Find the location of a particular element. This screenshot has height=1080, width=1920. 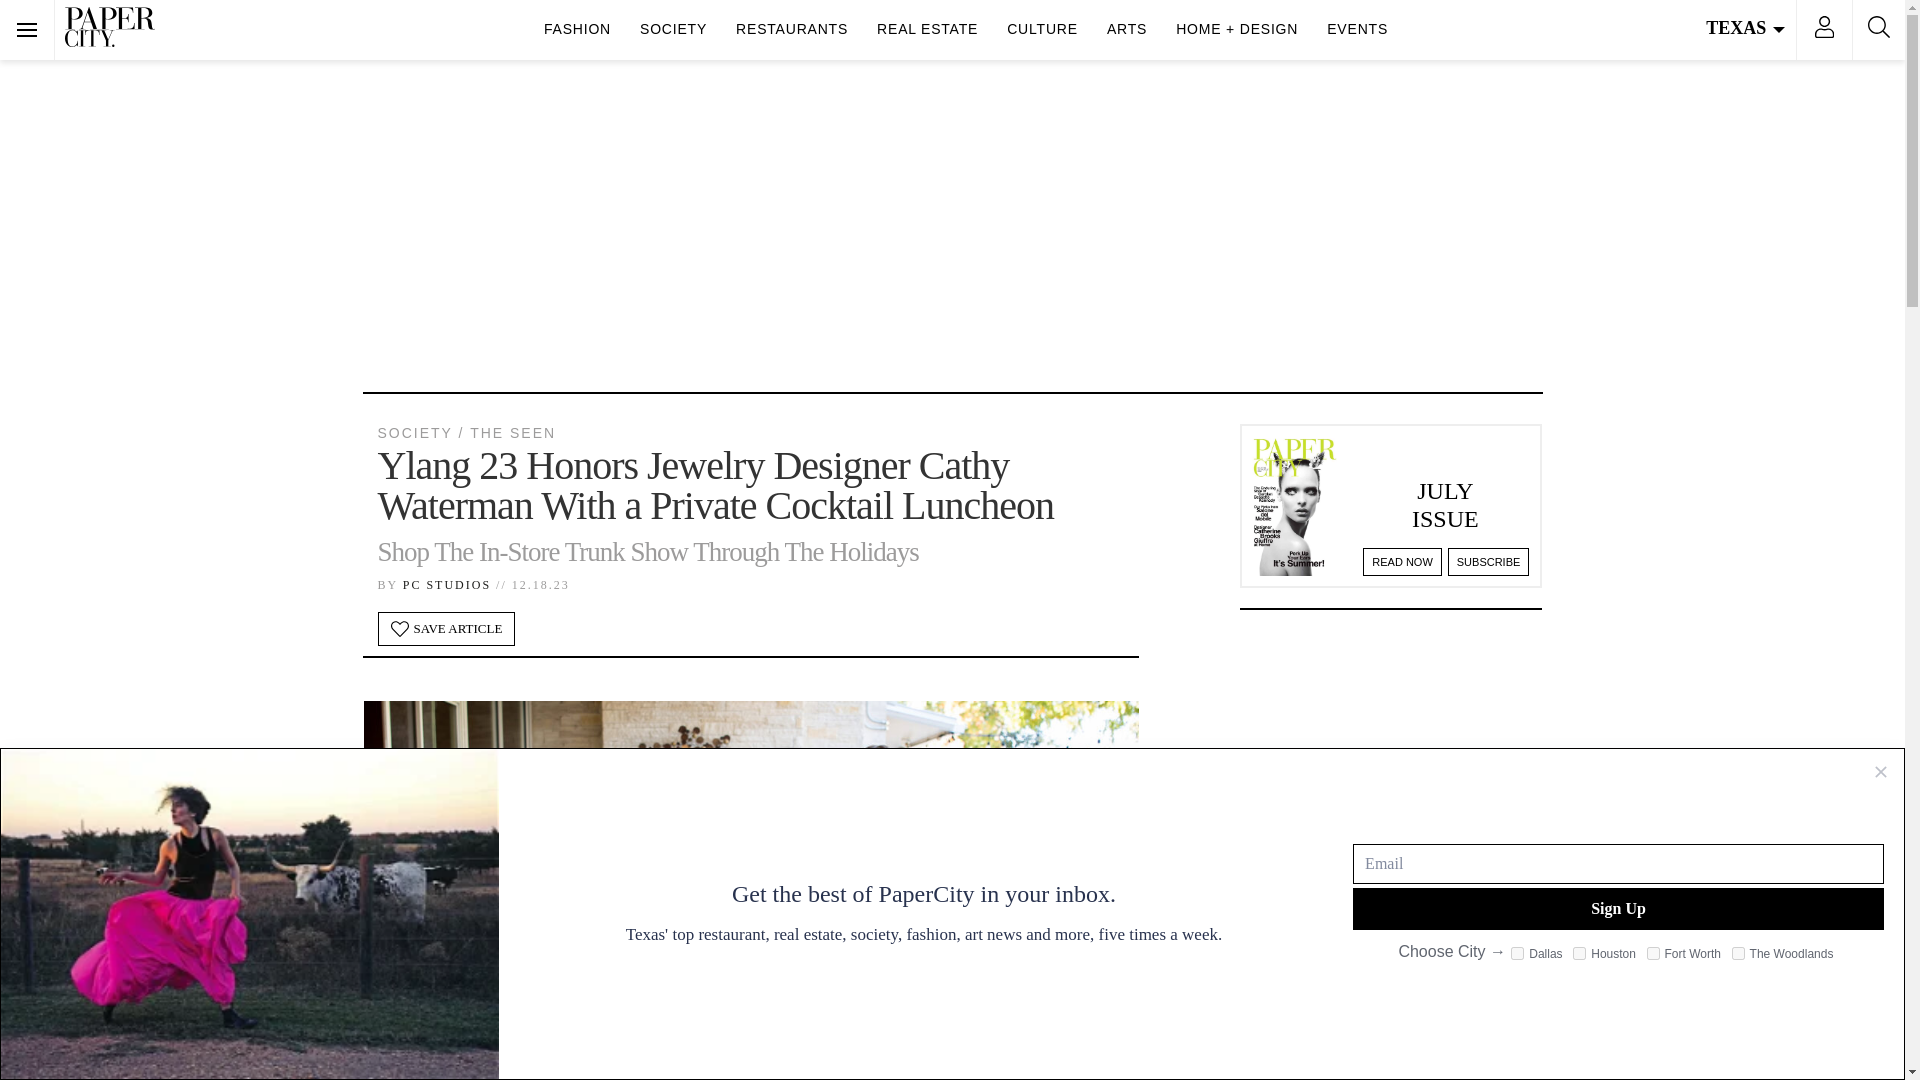

48a2fa4eb3 is located at coordinates (1518, 954).